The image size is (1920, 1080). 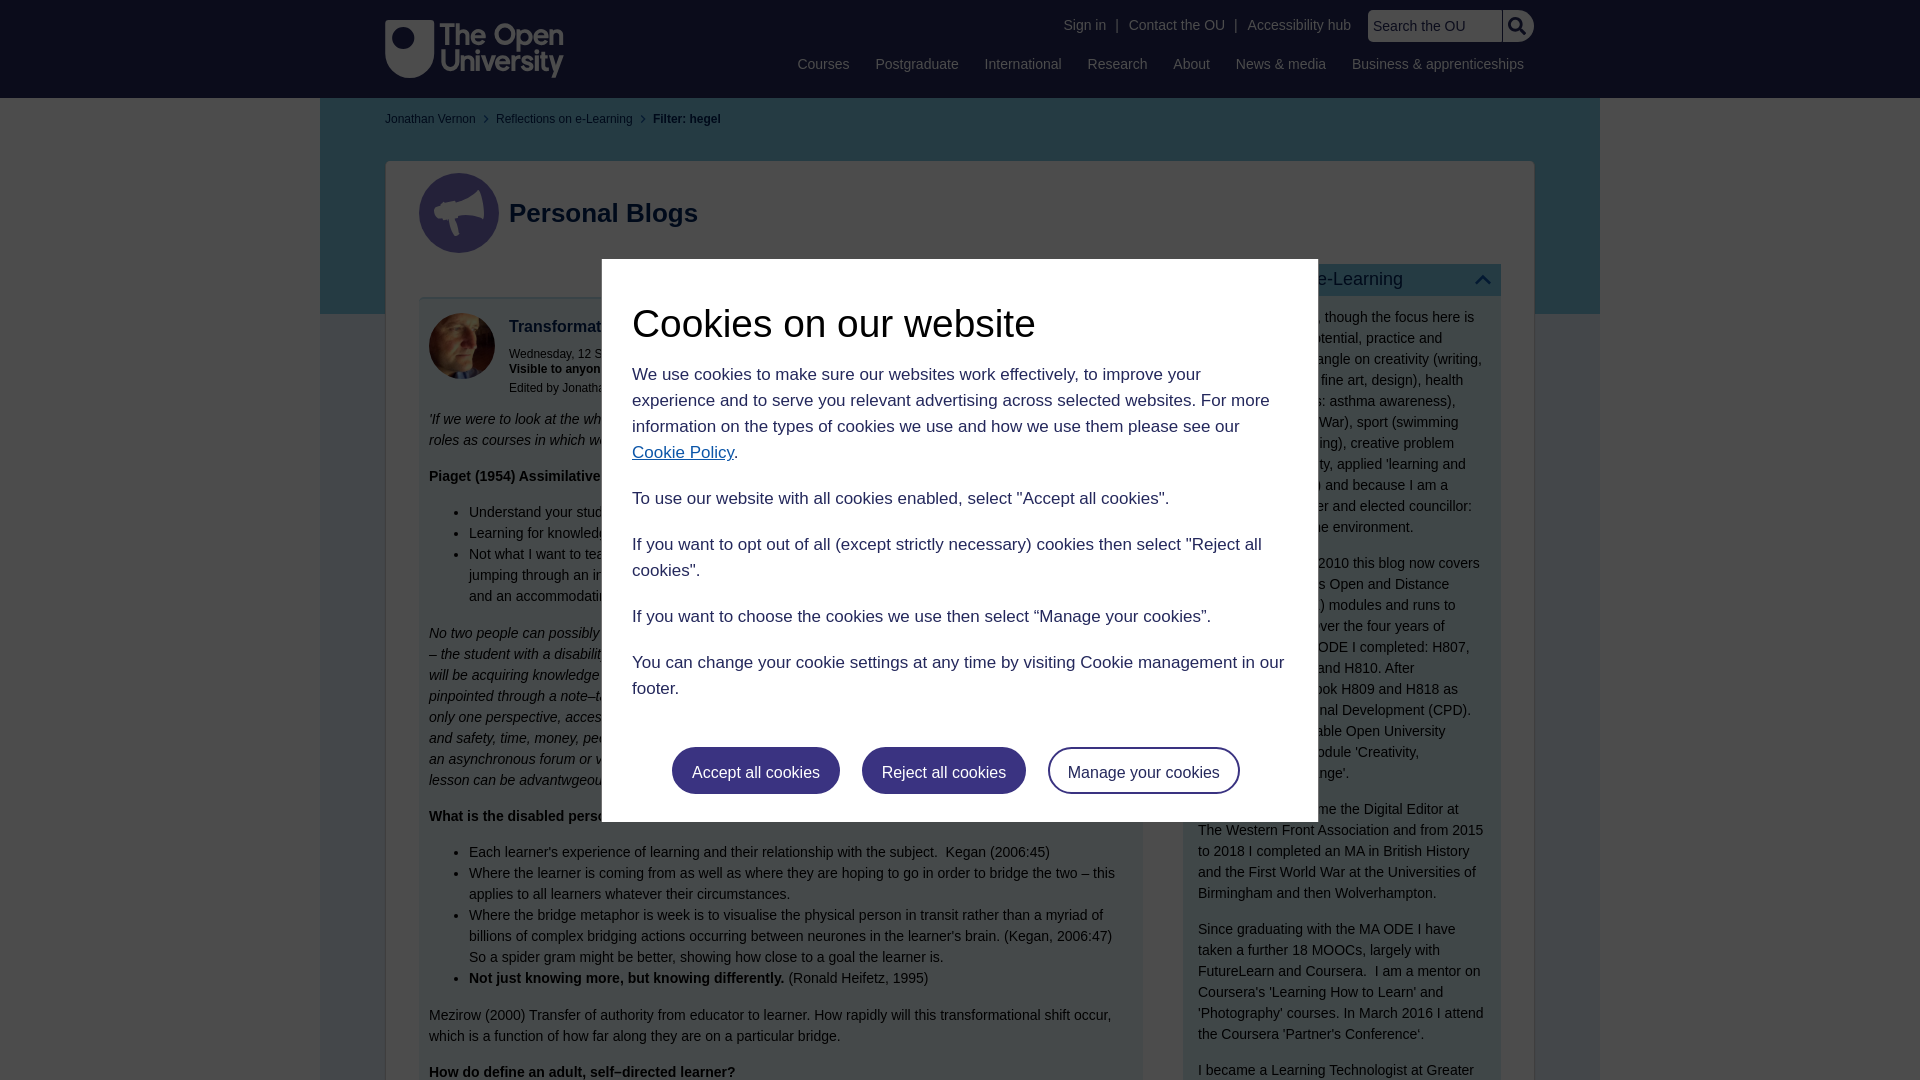 What do you see at coordinates (1144, 770) in the screenshot?
I see `Manage your cookies` at bounding box center [1144, 770].